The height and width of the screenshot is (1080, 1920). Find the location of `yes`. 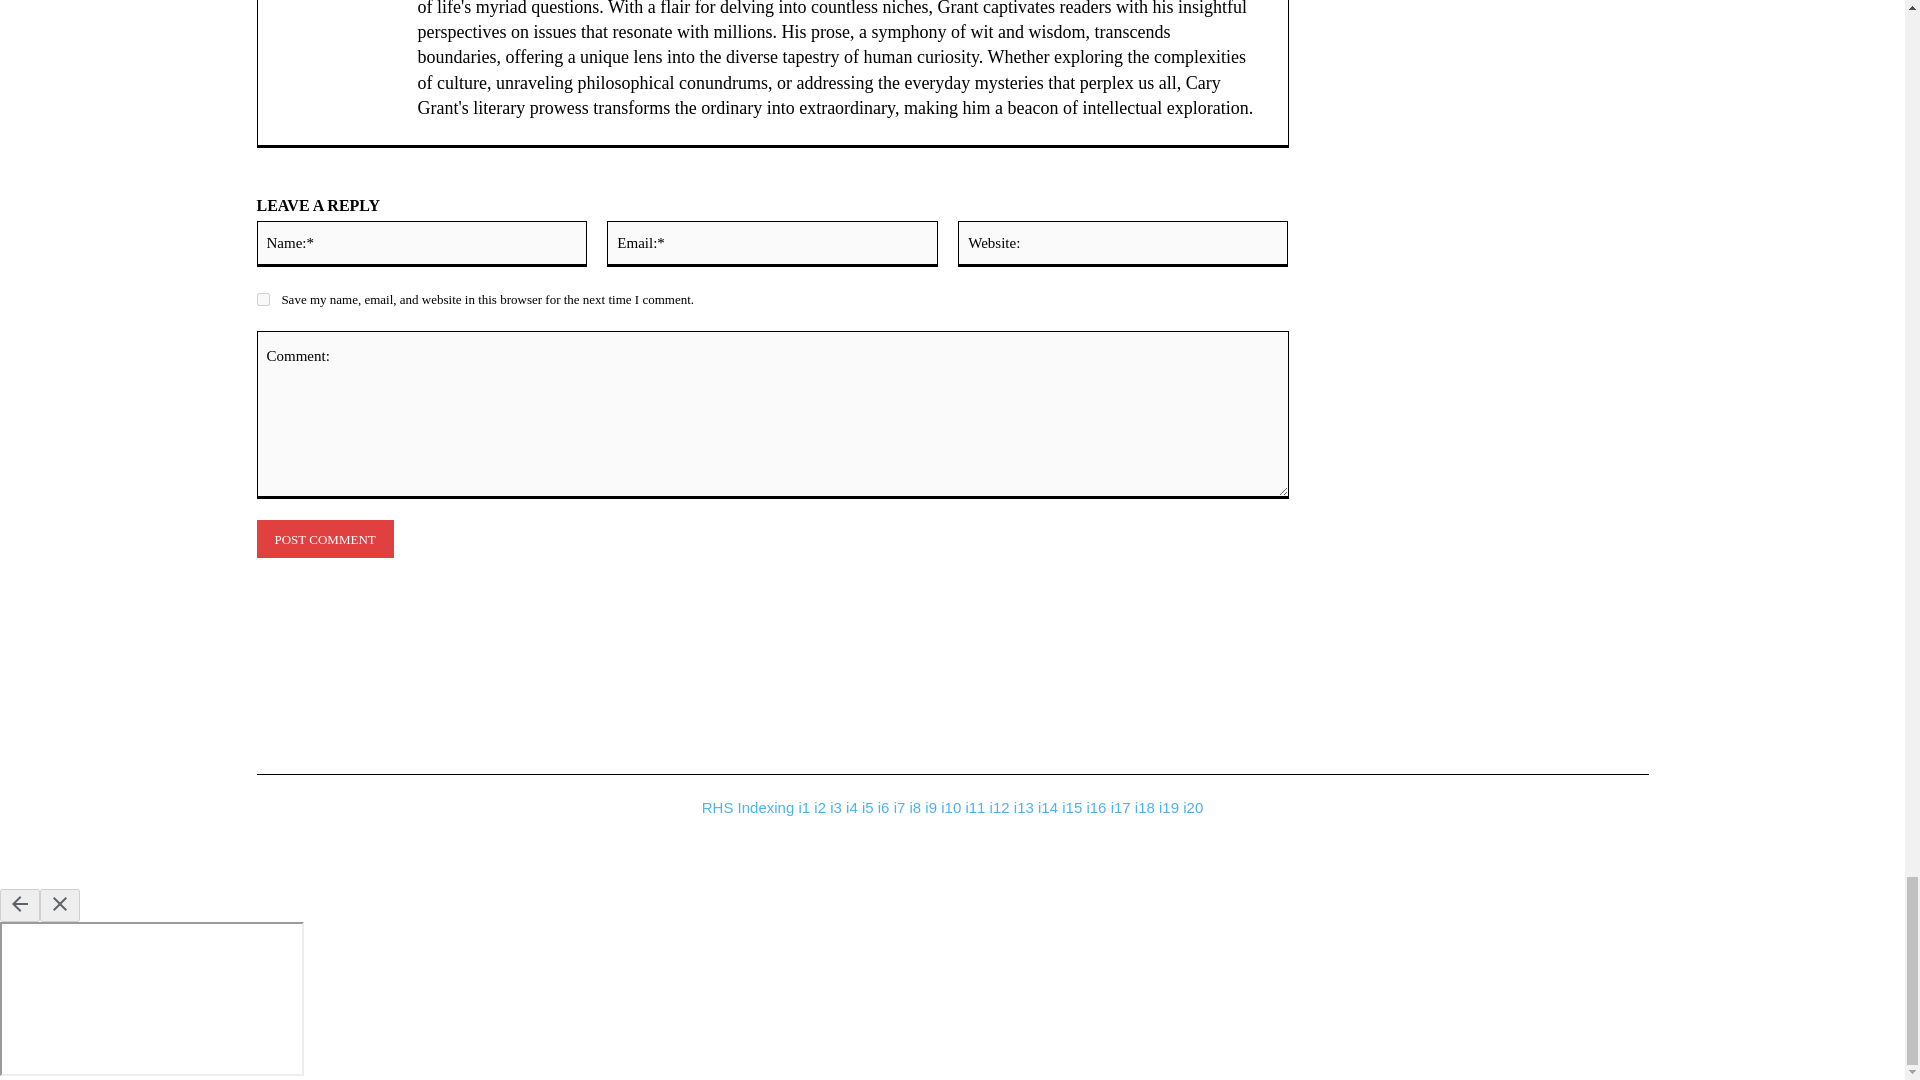

yes is located at coordinates (262, 298).